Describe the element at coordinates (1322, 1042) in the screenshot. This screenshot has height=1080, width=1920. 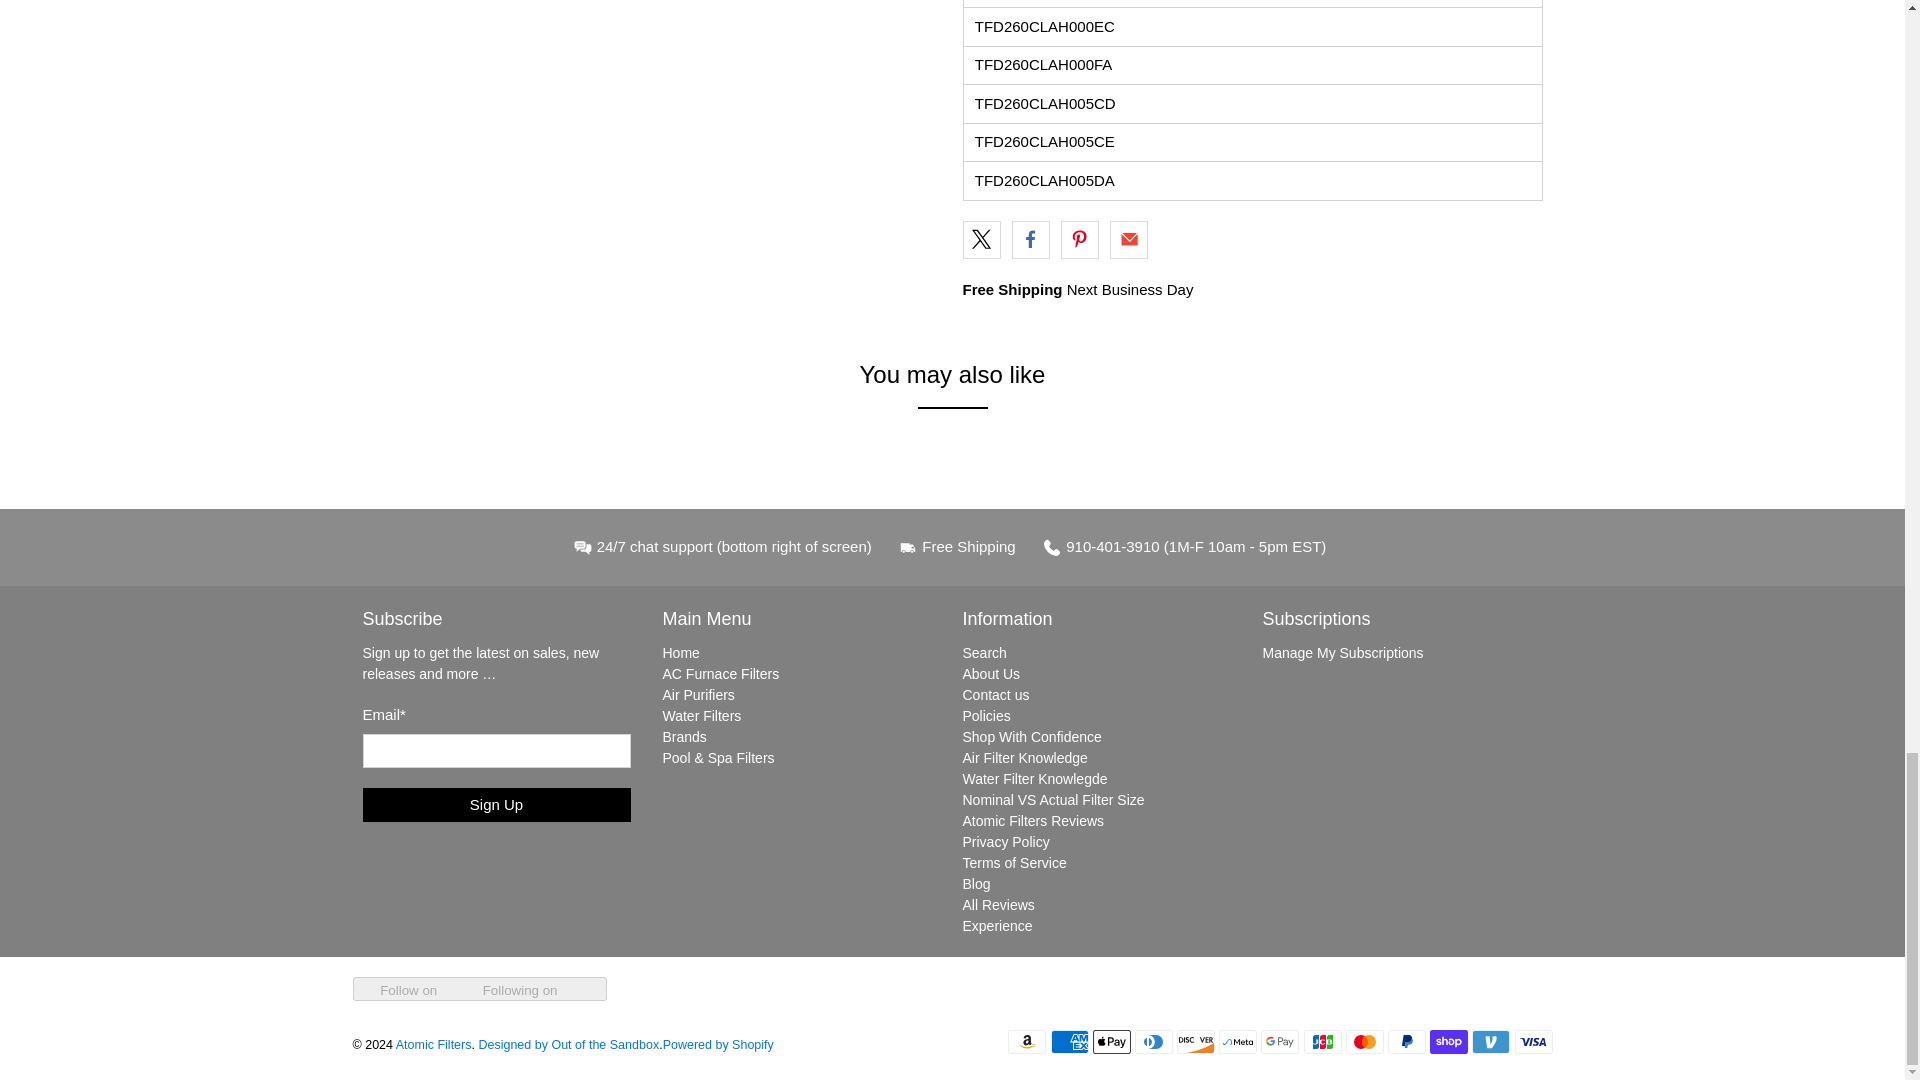
I see `JCB` at that location.